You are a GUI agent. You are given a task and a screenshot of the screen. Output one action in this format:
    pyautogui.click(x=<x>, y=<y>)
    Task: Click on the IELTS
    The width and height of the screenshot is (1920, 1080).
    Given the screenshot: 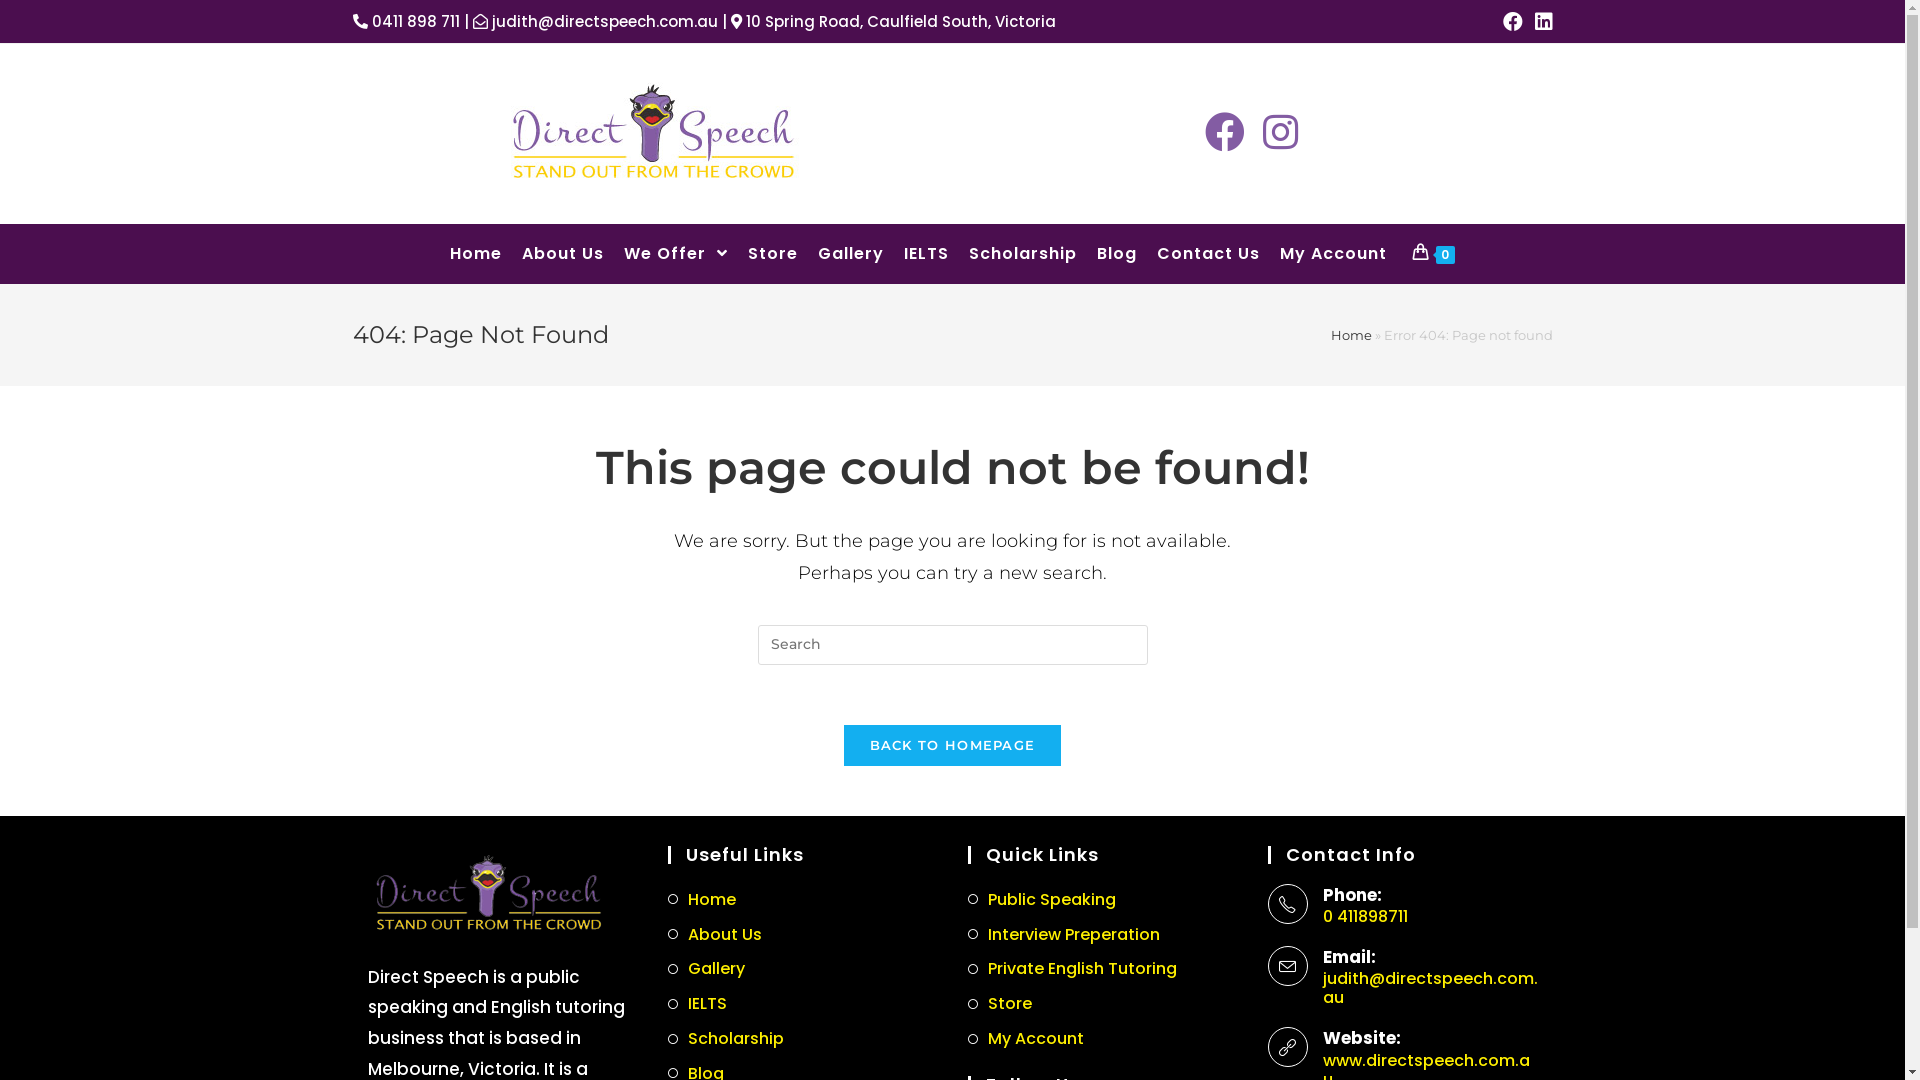 What is the action you would take?
    pyautogui.click(x=698, y=1004)
    